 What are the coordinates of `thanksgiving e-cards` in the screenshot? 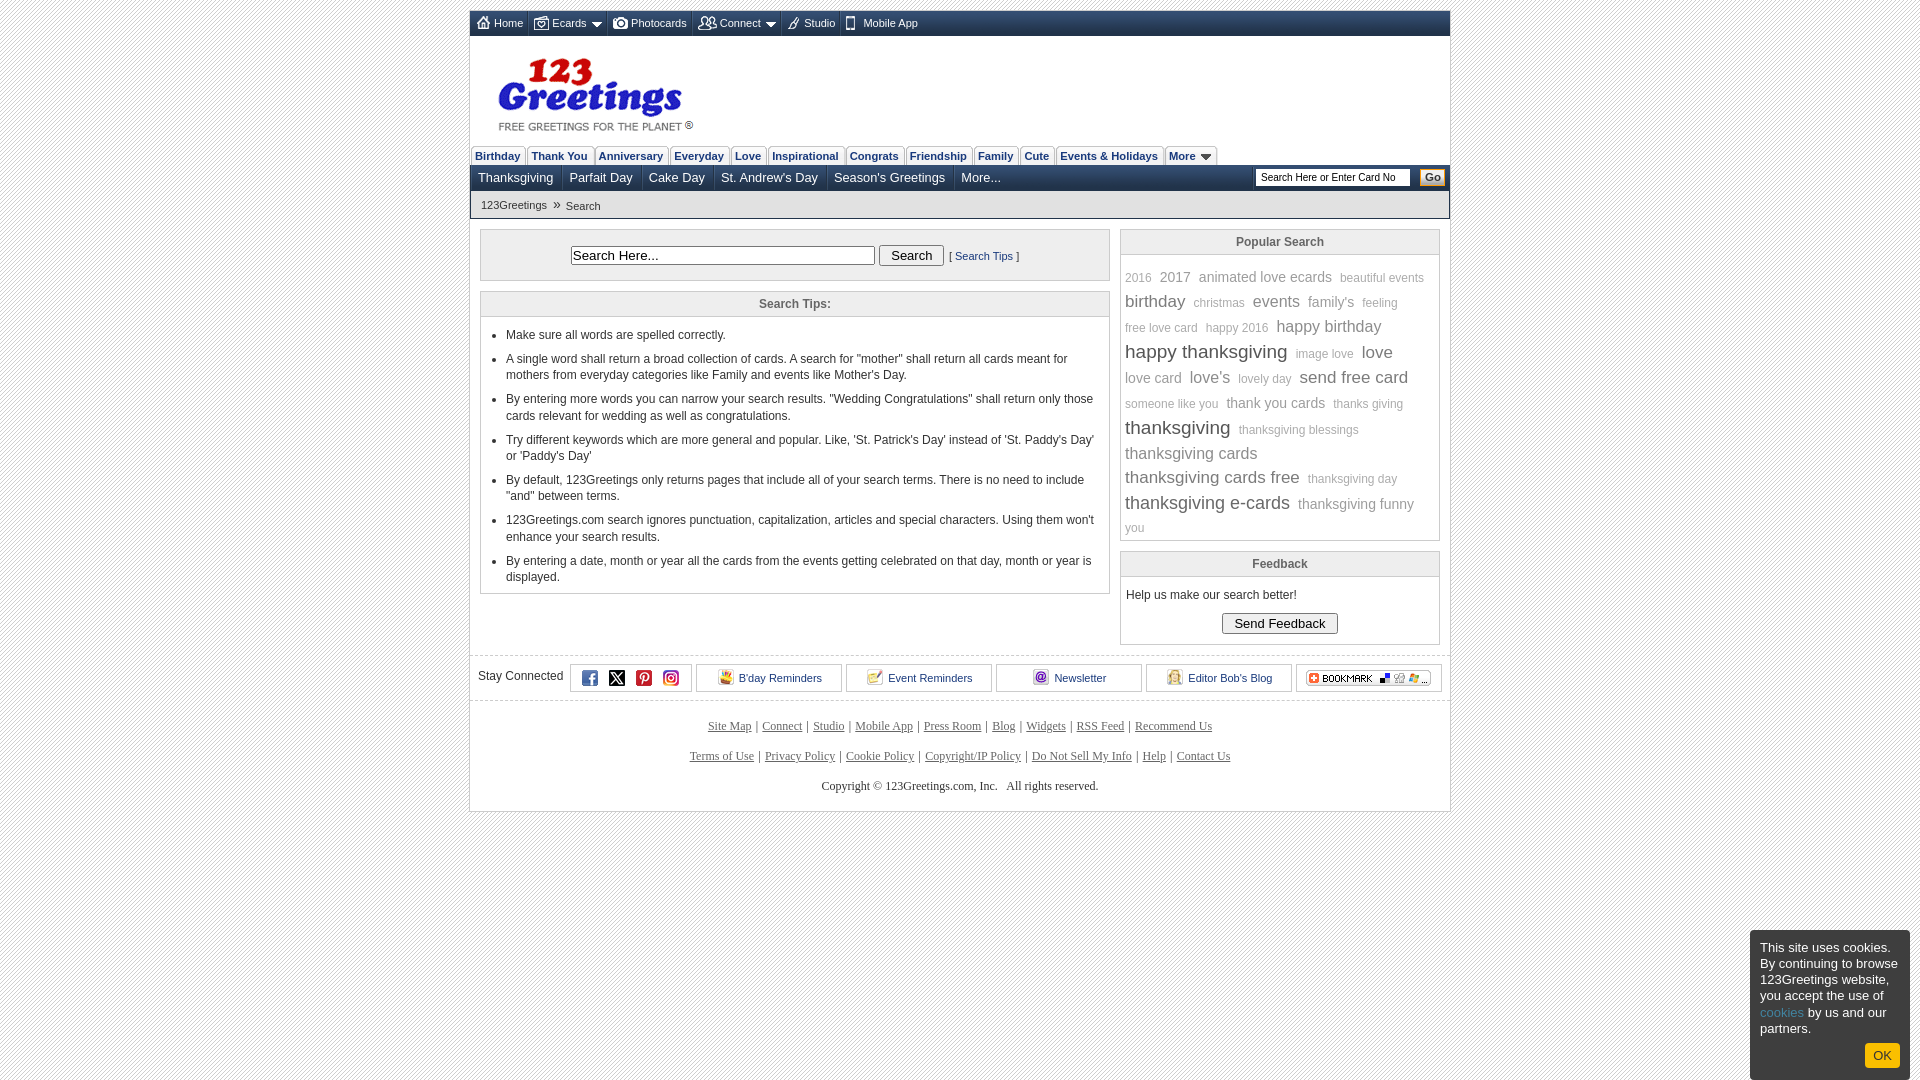 It's located at (1208, 503).